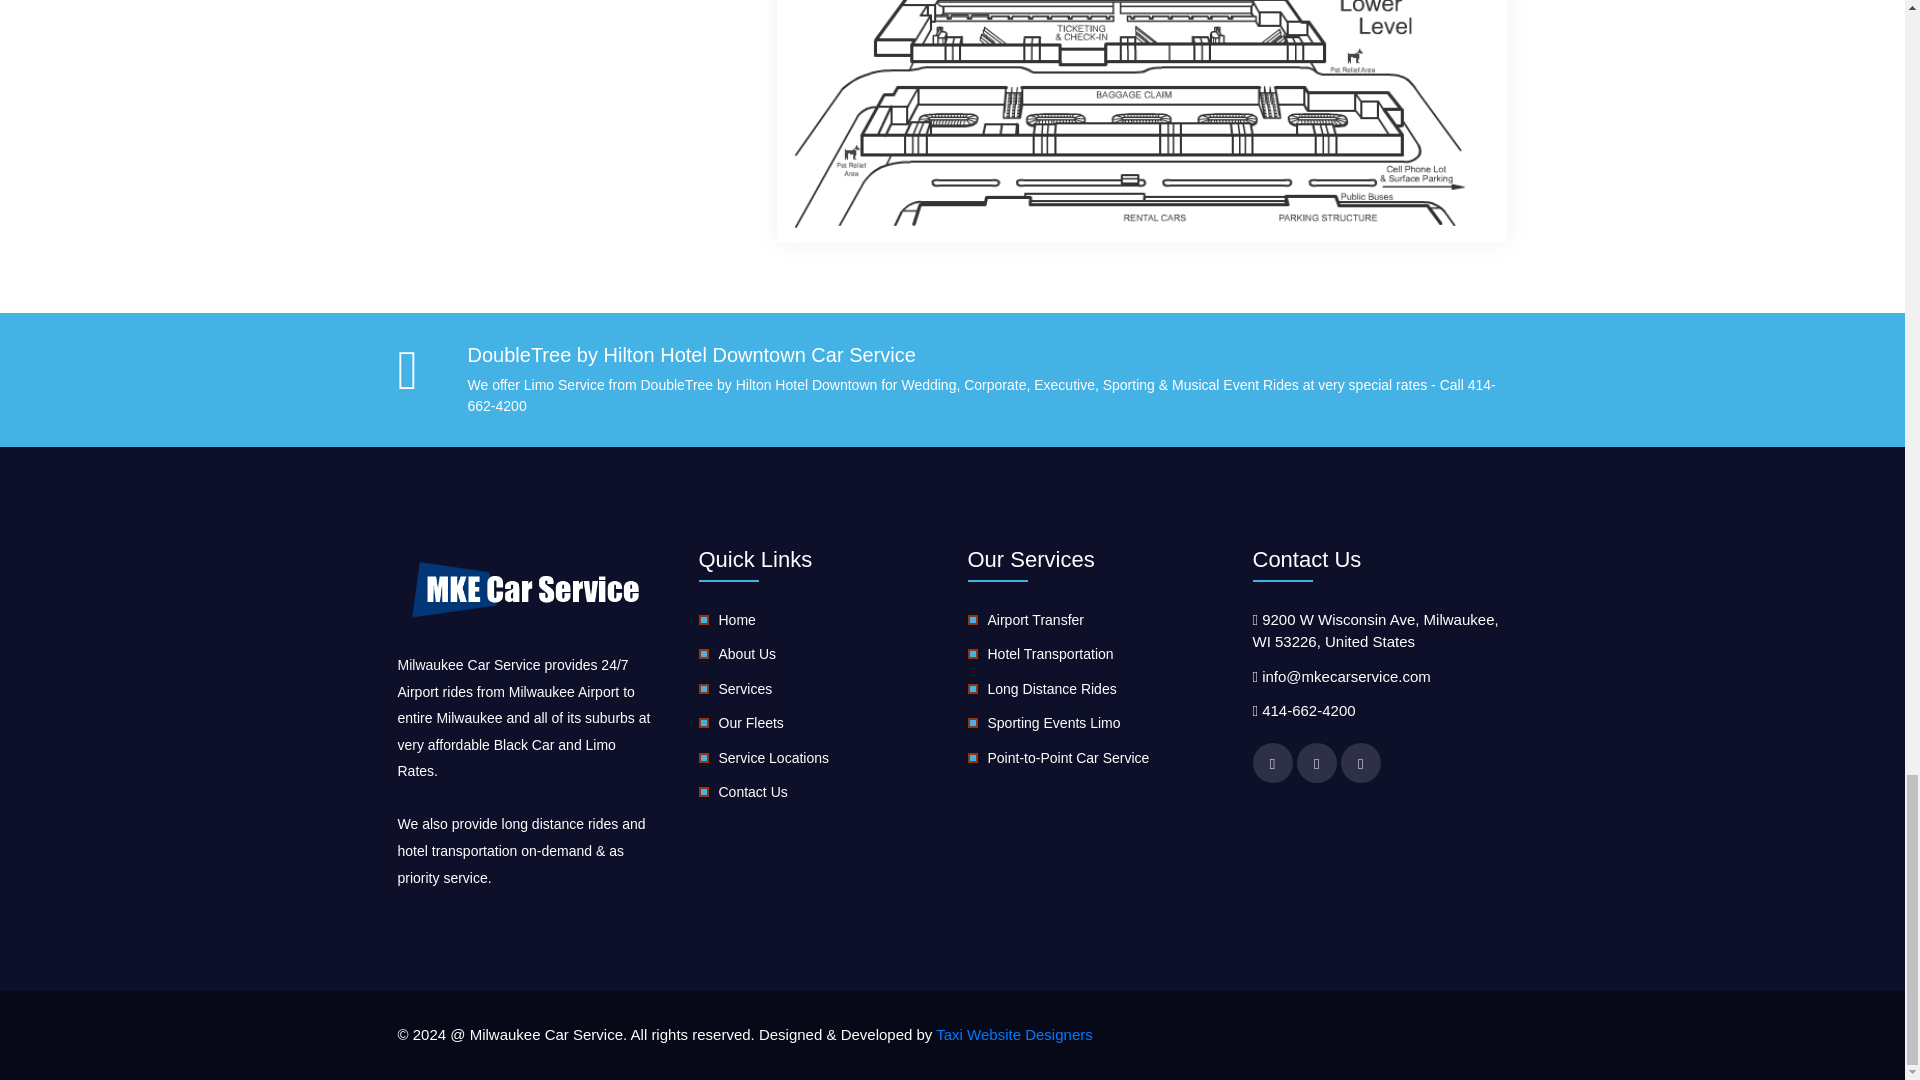 The image size is (1920, 1080). Describe the element at coordinates (1052, 688) in the screenshot. I see `Long Distance Rides` at that location.